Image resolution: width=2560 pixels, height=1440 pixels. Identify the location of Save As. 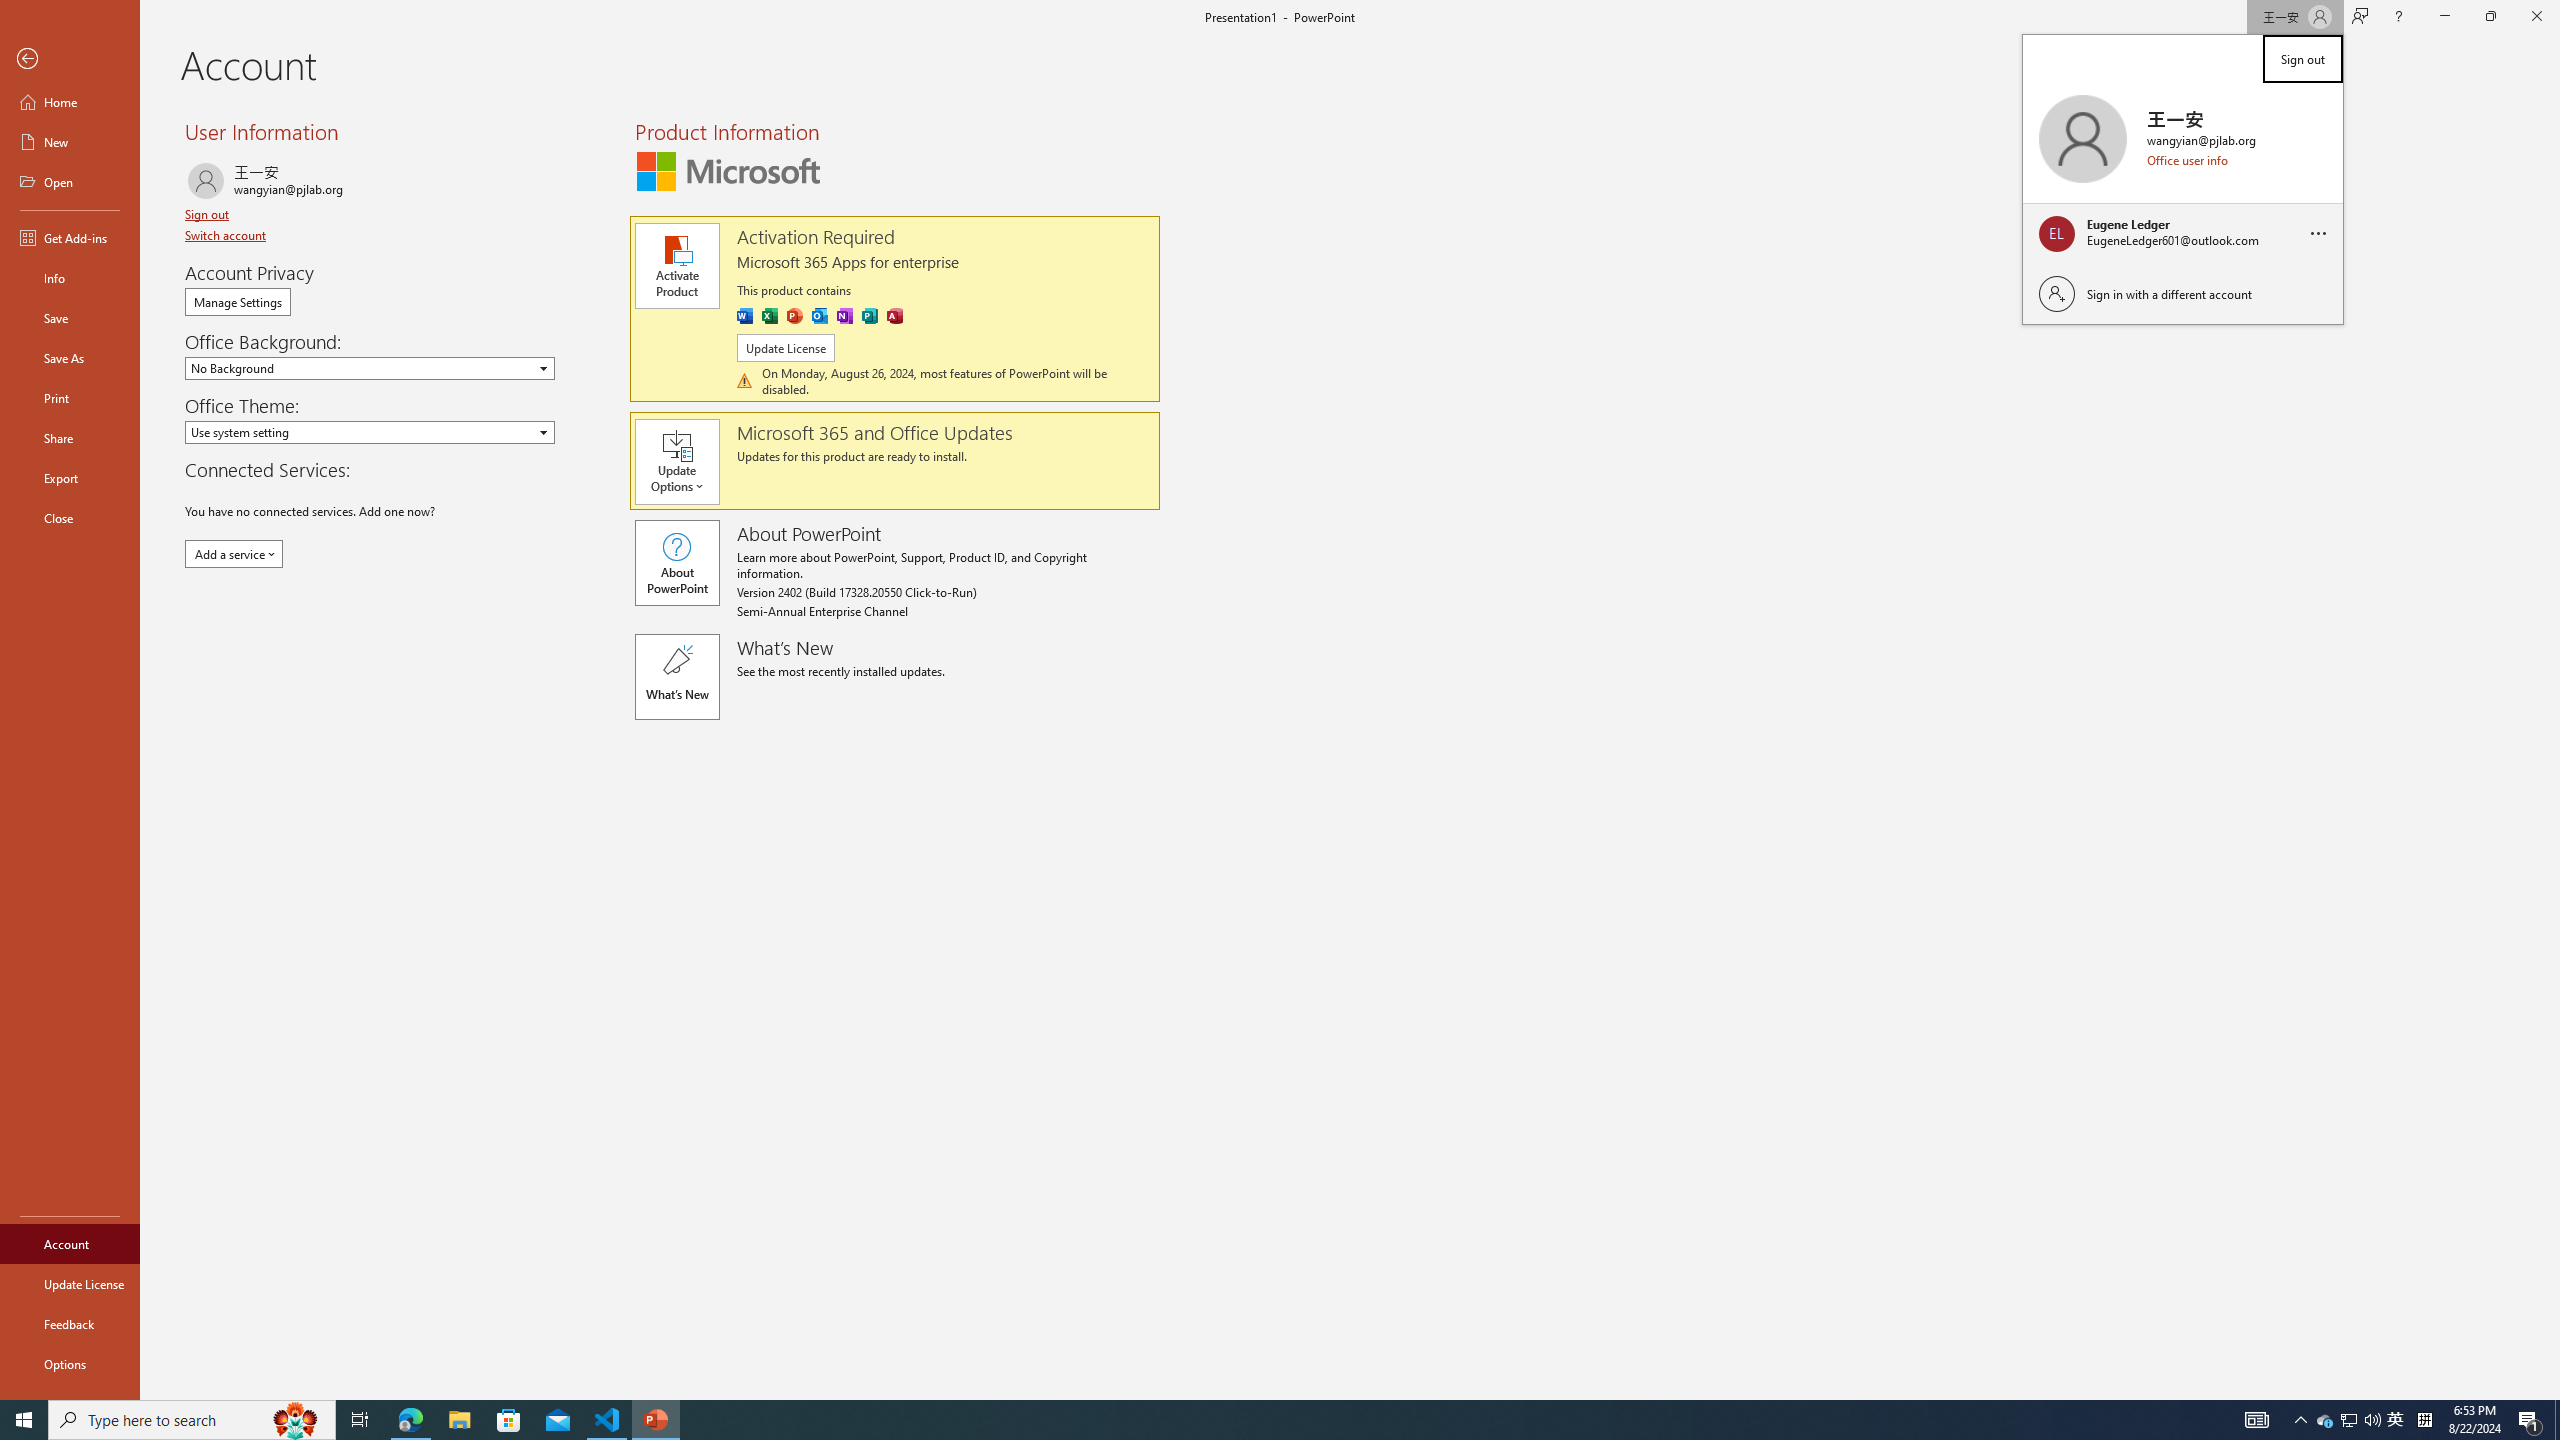
(70, 358).